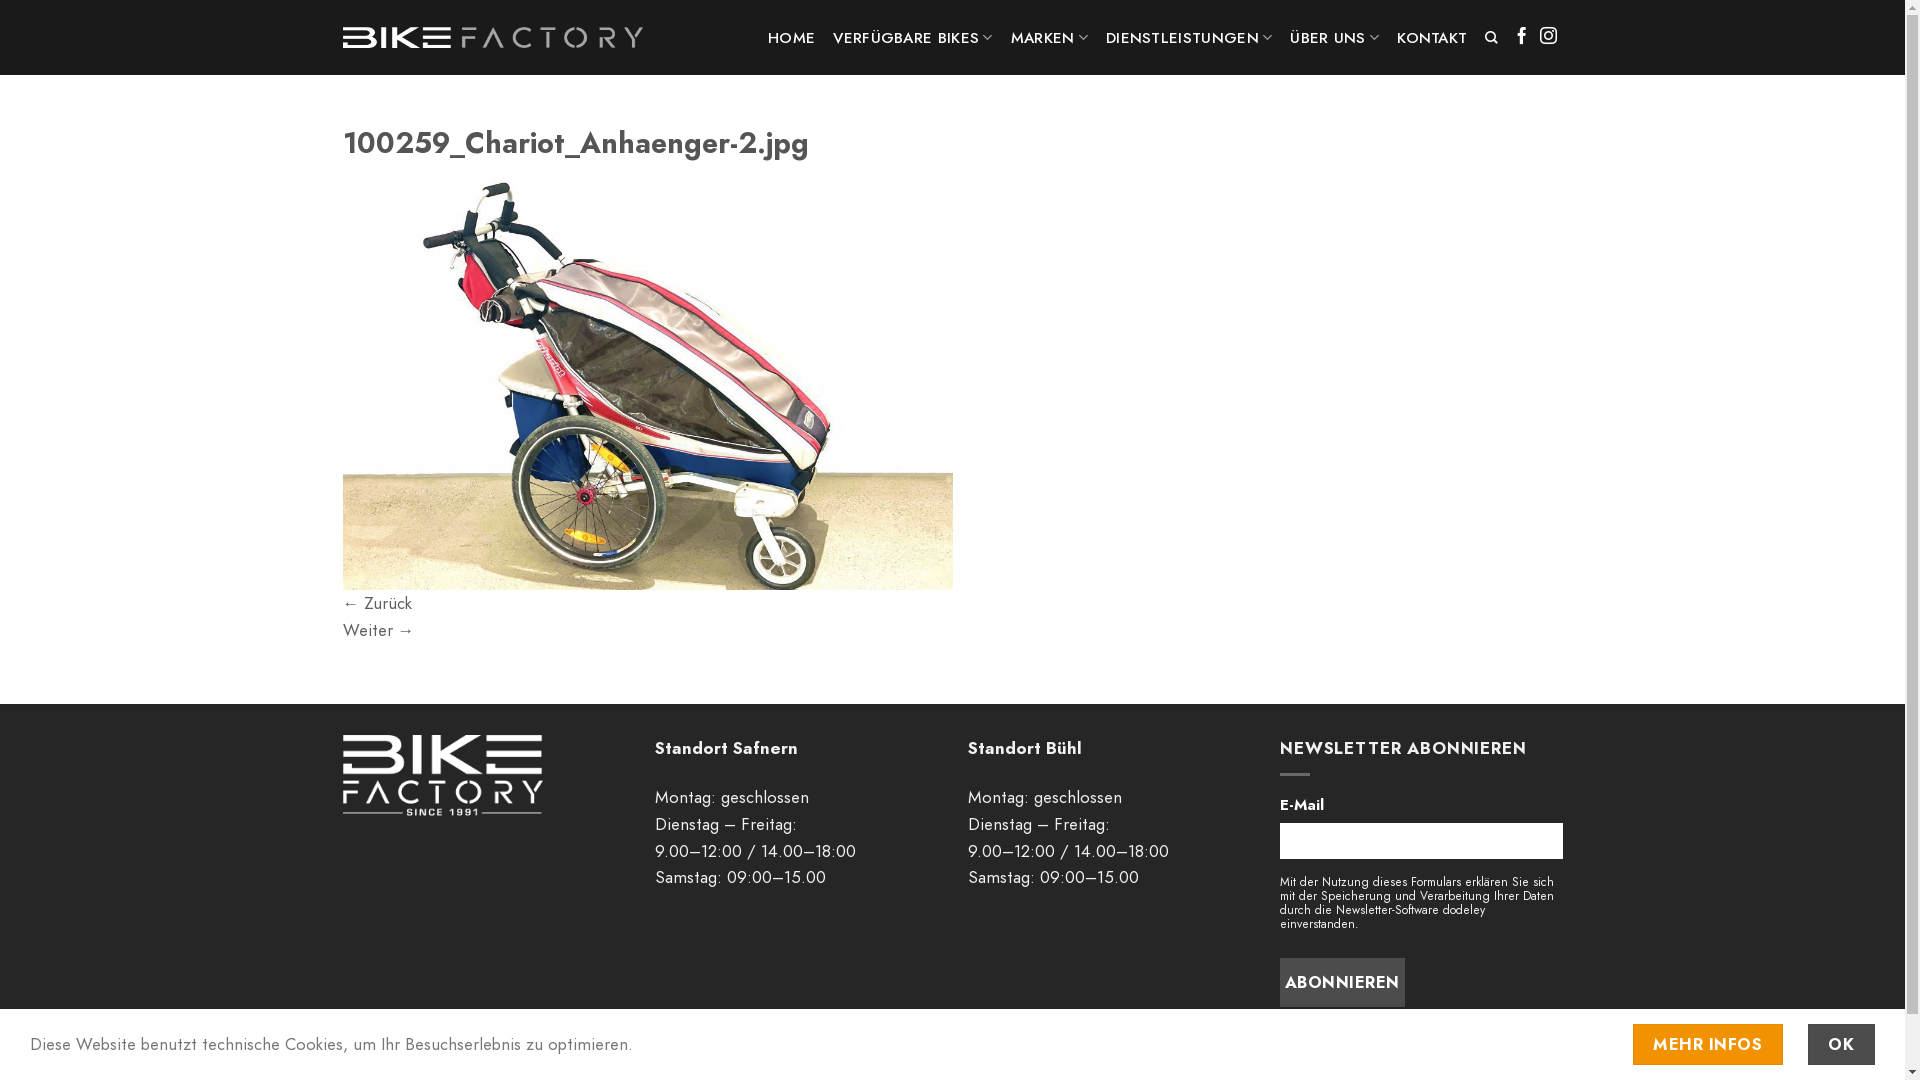 This screenshot has height=1080, width=1920. What do you see at coordinates (1842, 1044) in the screenshot?
I see `OK` at bounding box center [1842, 1044].